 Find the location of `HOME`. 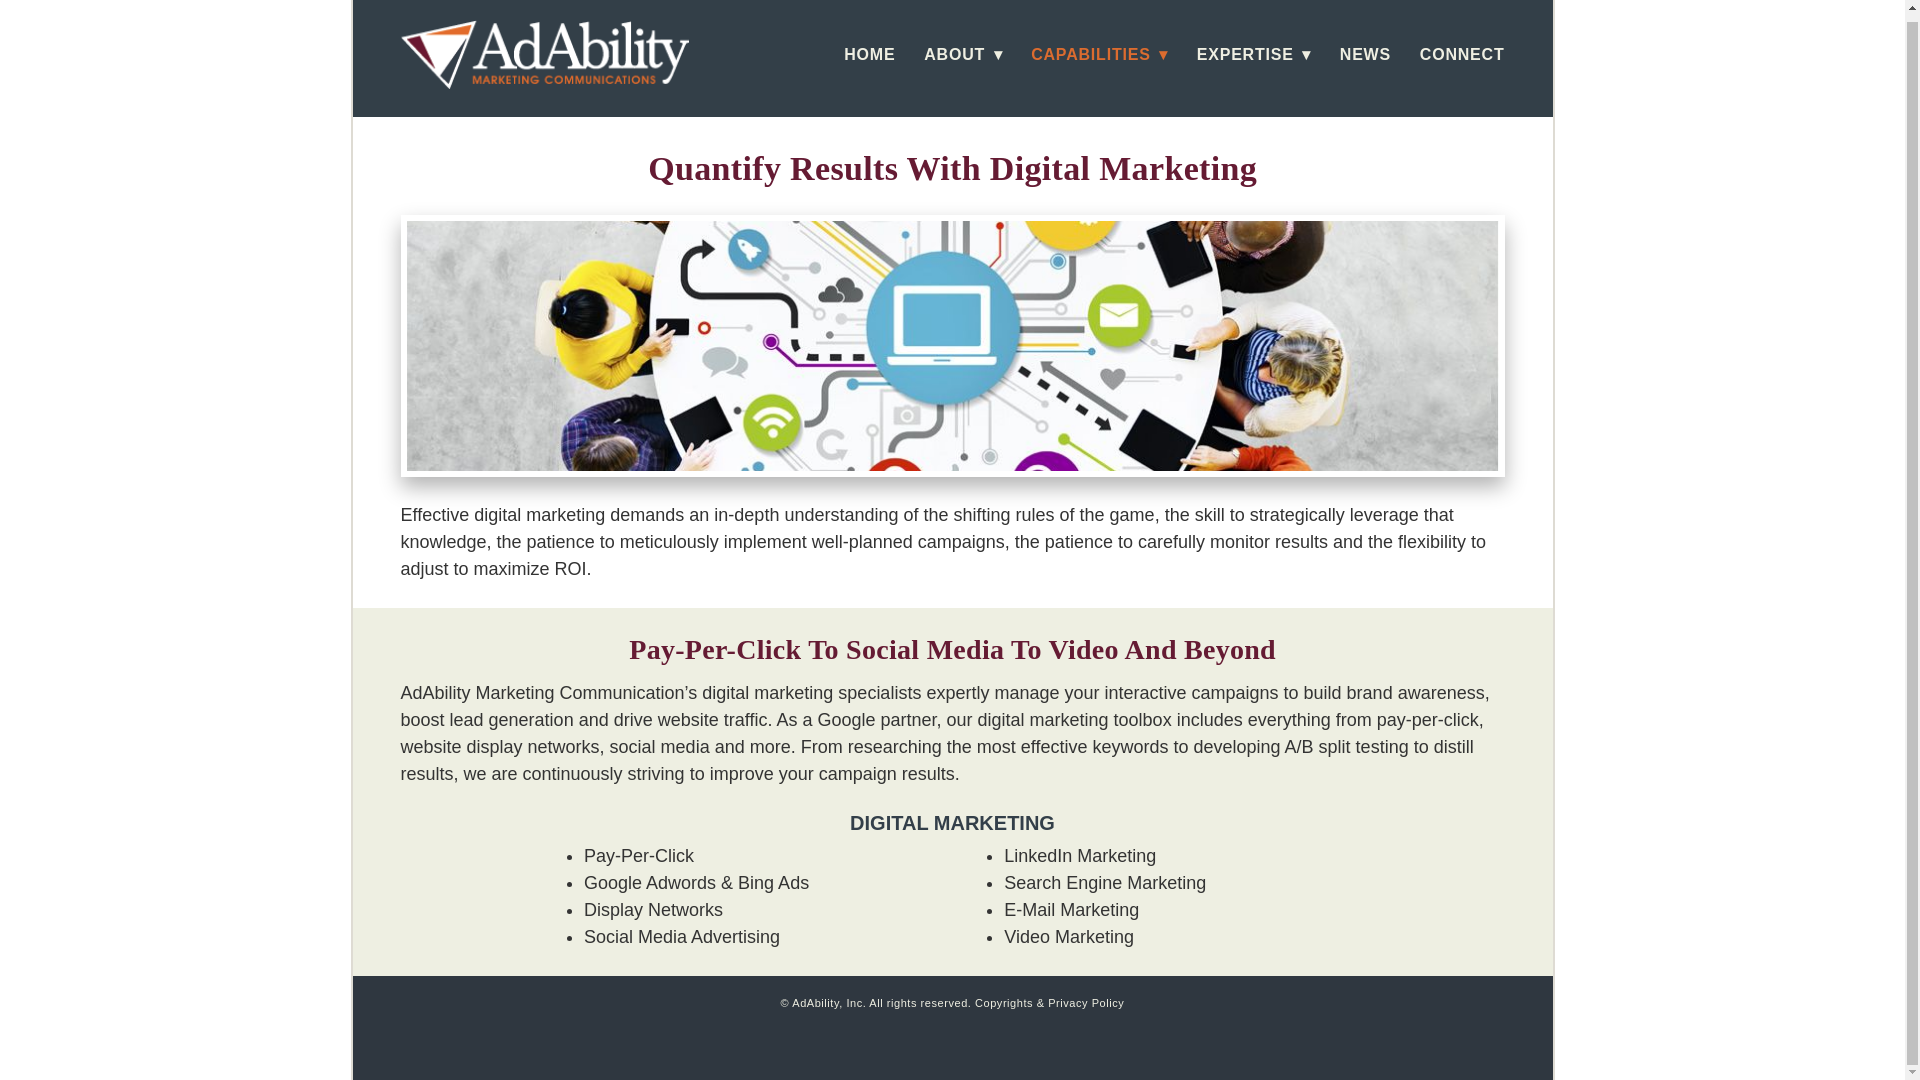

HOME is located at coordinates (869, 54).